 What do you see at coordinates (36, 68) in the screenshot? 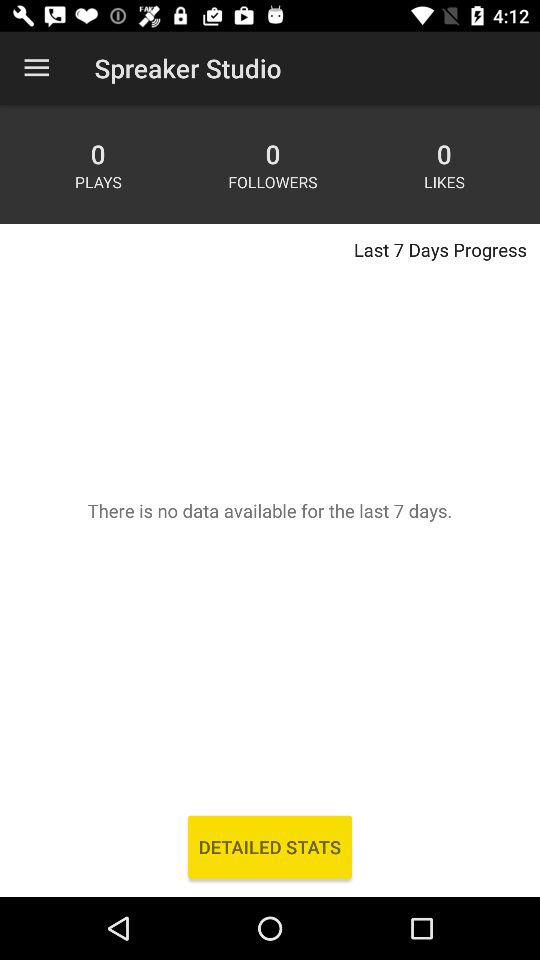
I see `turn on app to the left of the spreaker studio app` at bounding box center [36, 68].